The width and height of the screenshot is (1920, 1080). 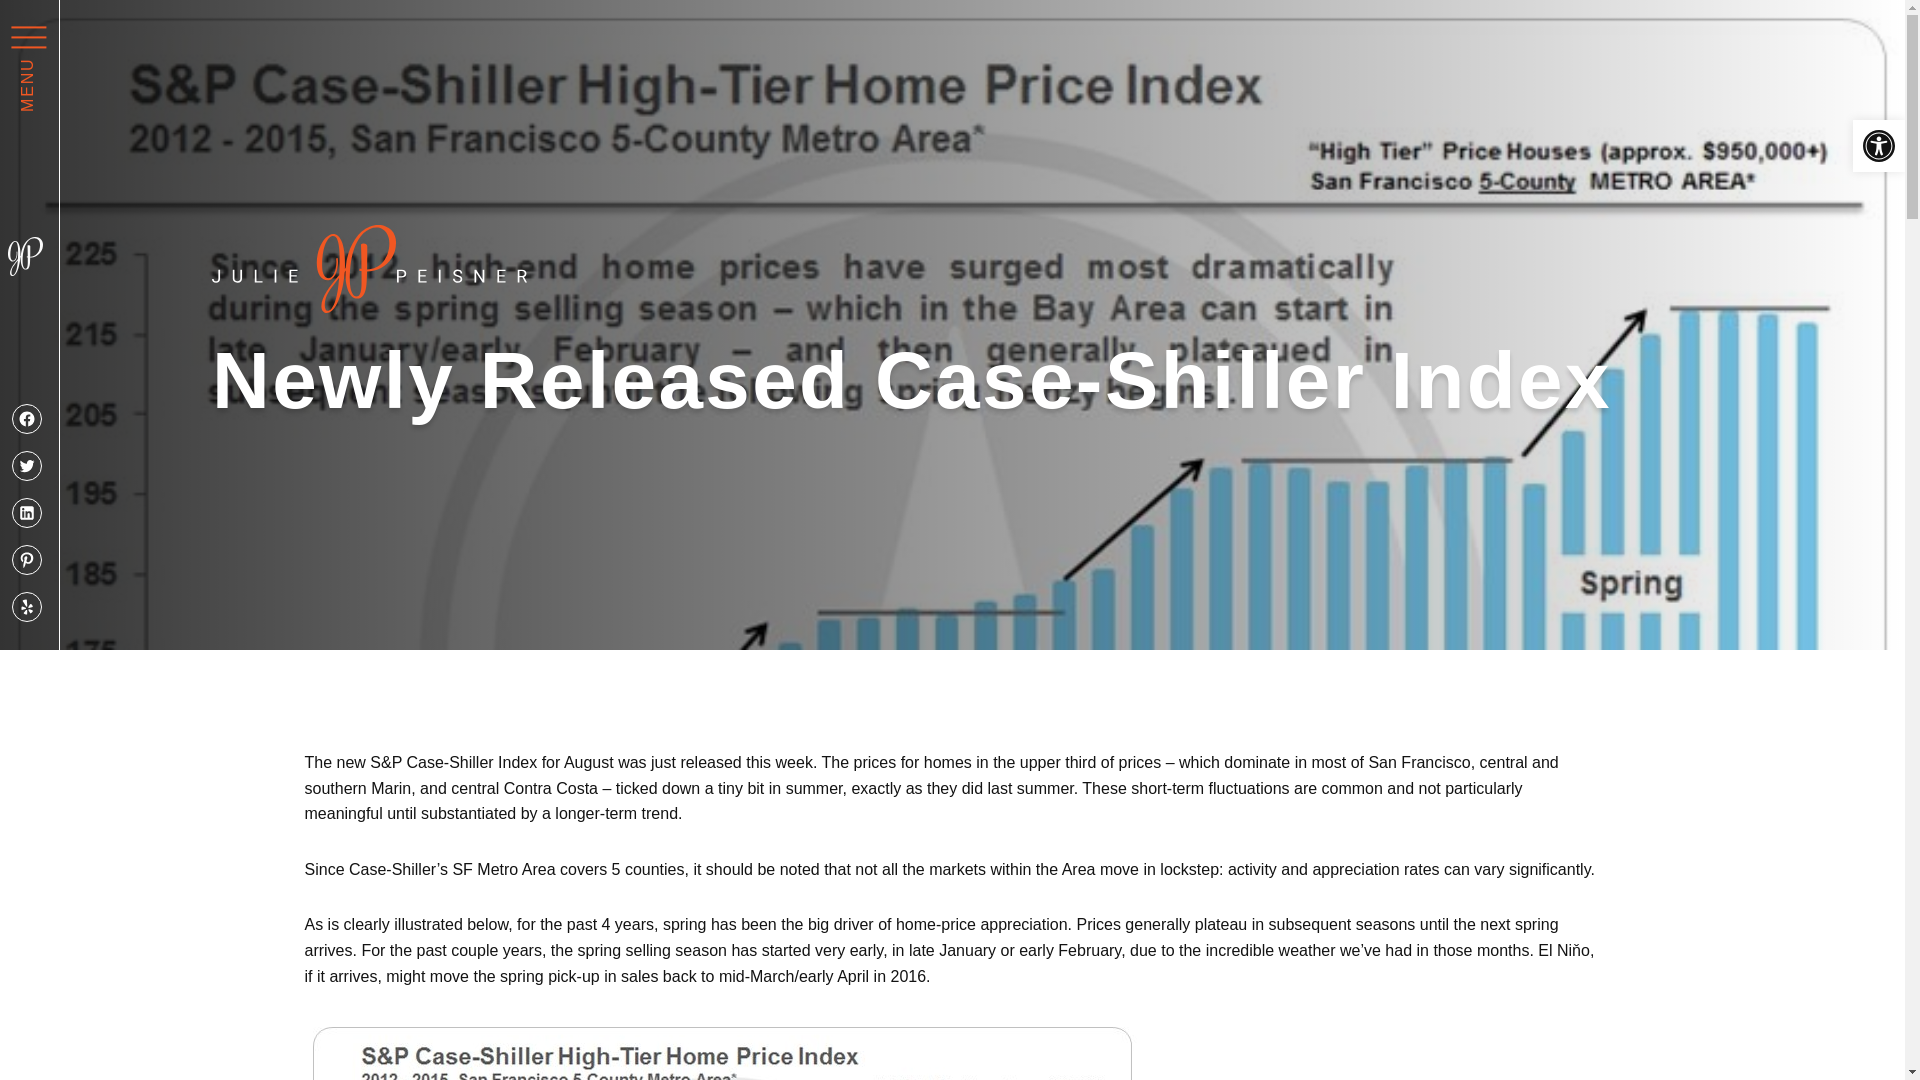 What do you see at coordinates (26, 560) in the screenshot?
I see `pinterest` at bounding box center [26, 560].